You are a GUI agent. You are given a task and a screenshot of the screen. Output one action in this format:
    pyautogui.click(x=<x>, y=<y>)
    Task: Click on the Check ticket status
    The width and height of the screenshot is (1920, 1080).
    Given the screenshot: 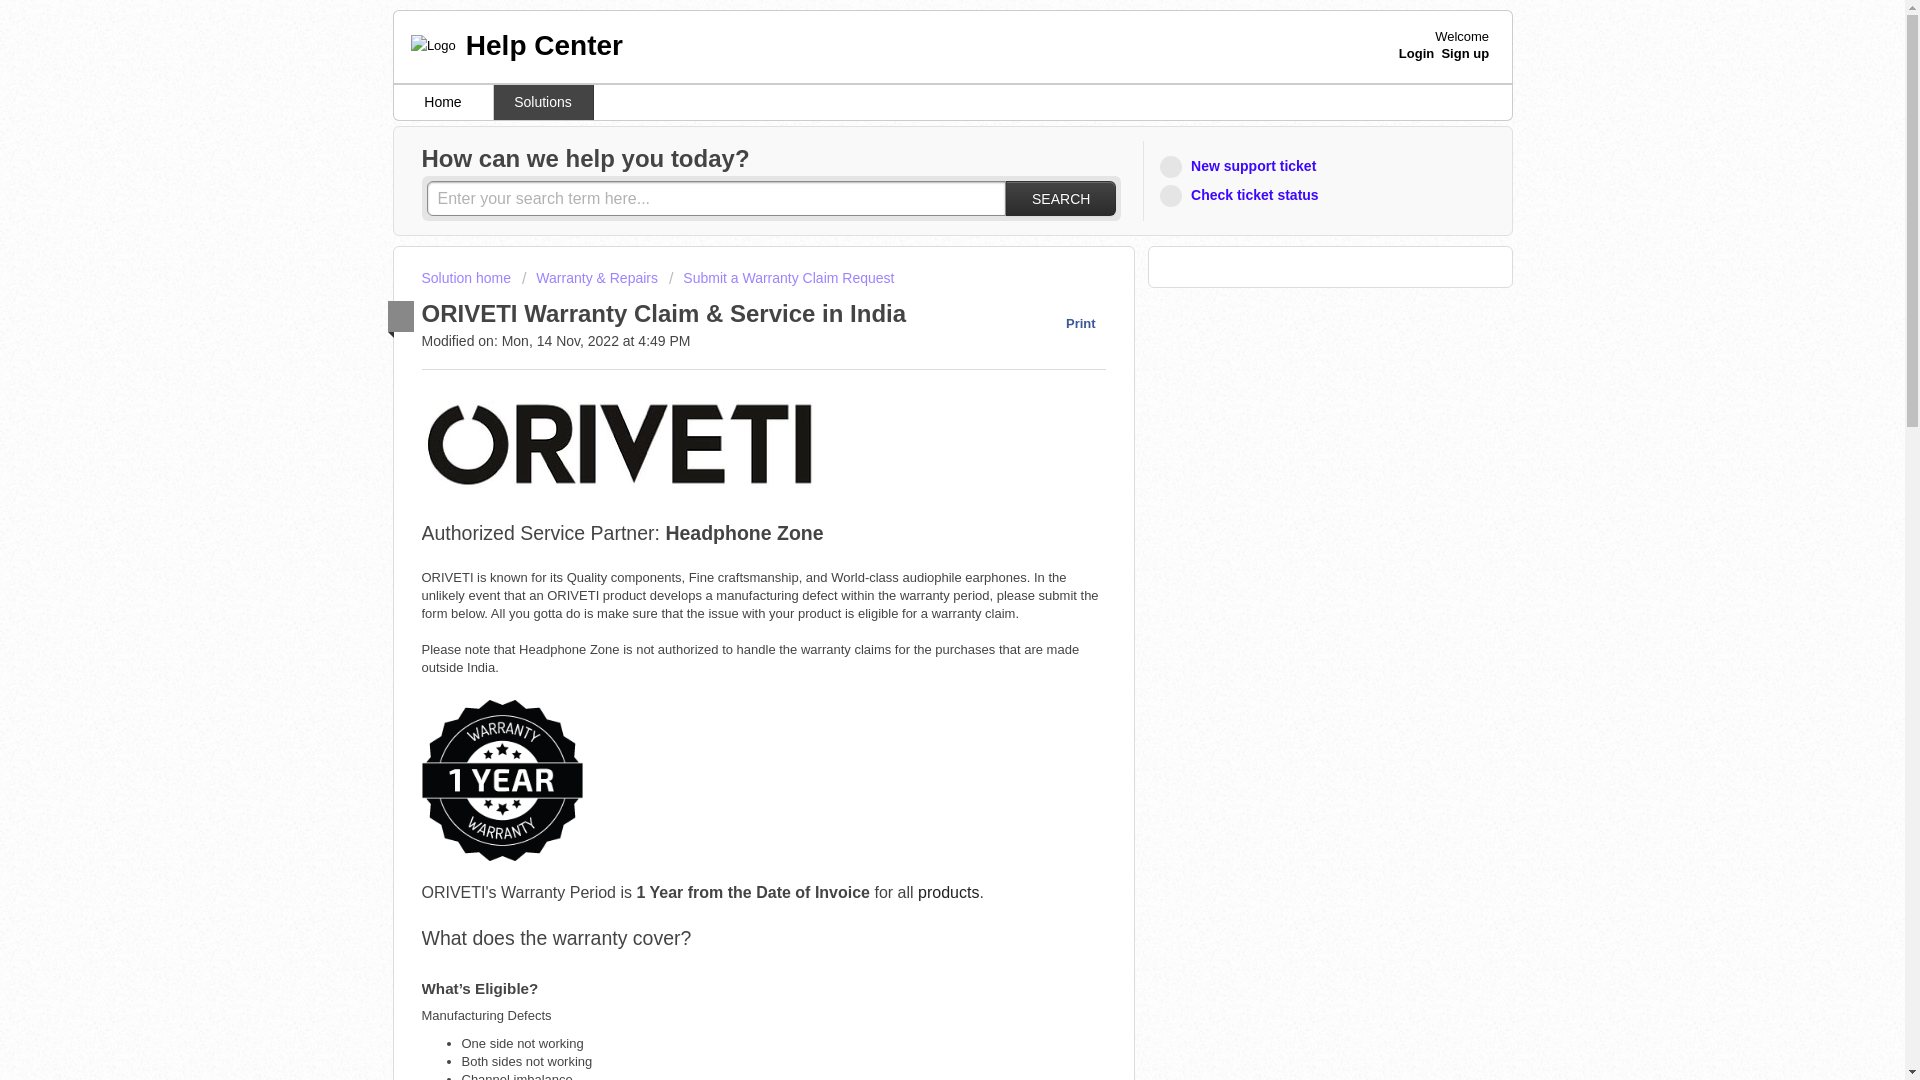 What is the action you would take?
    pyautogui.click(x=1242, y=195)
    